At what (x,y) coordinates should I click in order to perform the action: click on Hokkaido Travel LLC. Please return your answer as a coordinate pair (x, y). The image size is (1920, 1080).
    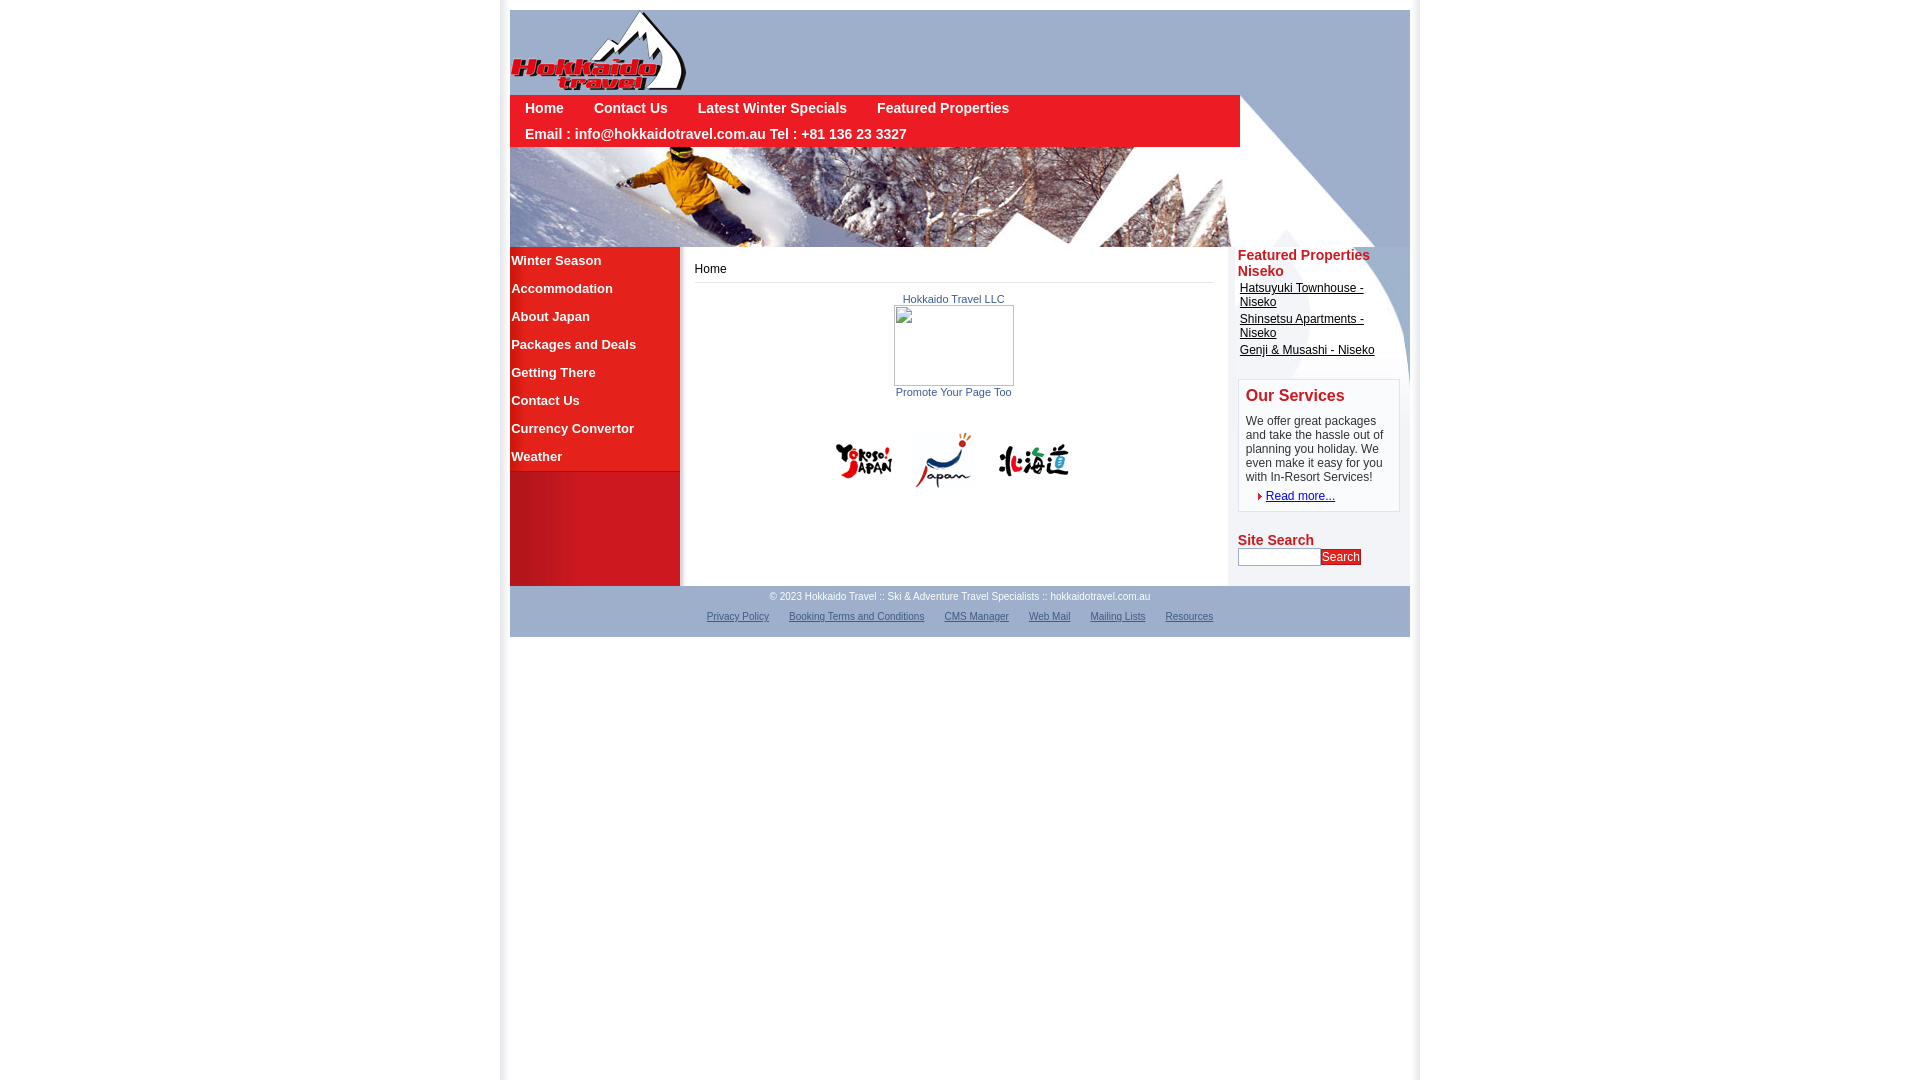
    Looking at the image, I should click on (954, 299).